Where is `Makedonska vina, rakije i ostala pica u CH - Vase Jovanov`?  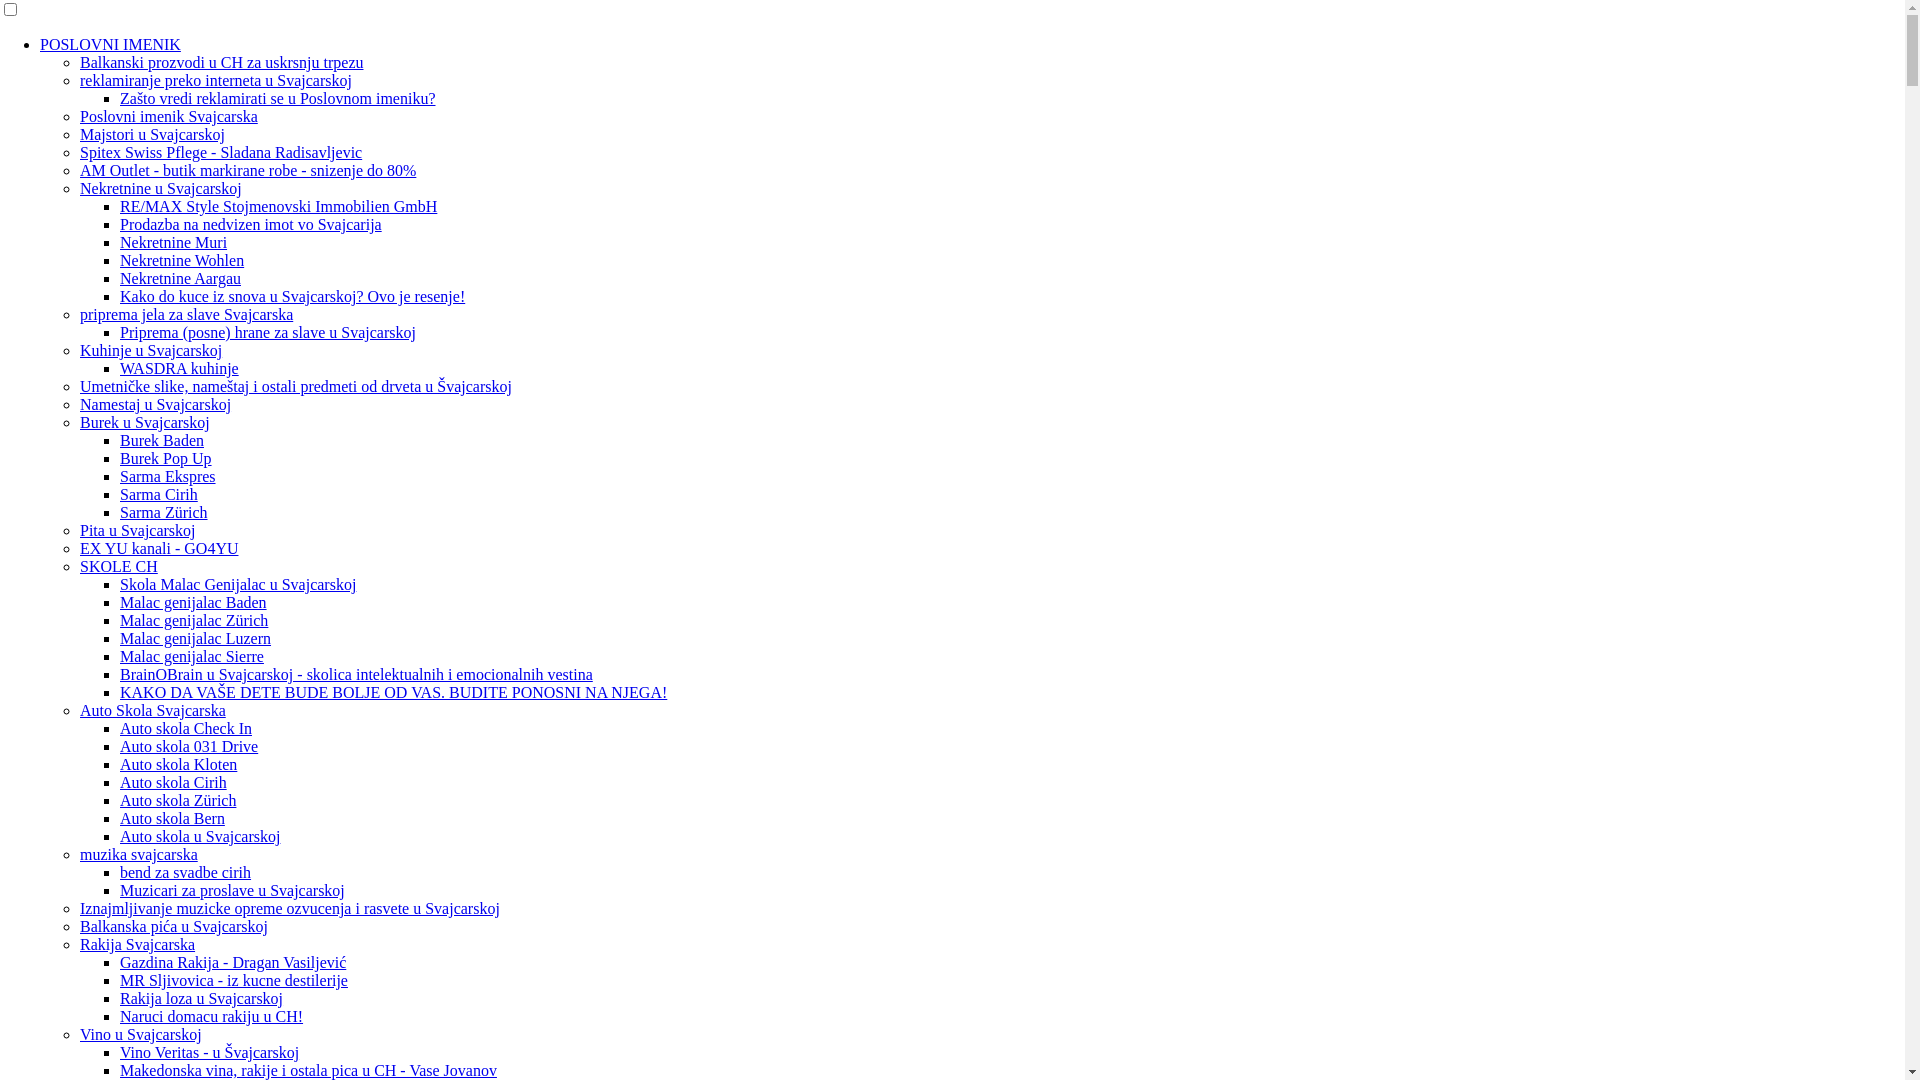
Makedonska vina, rakije i ostala pica u CH - Vase Jovanov is located at coordinates (308, 1070).